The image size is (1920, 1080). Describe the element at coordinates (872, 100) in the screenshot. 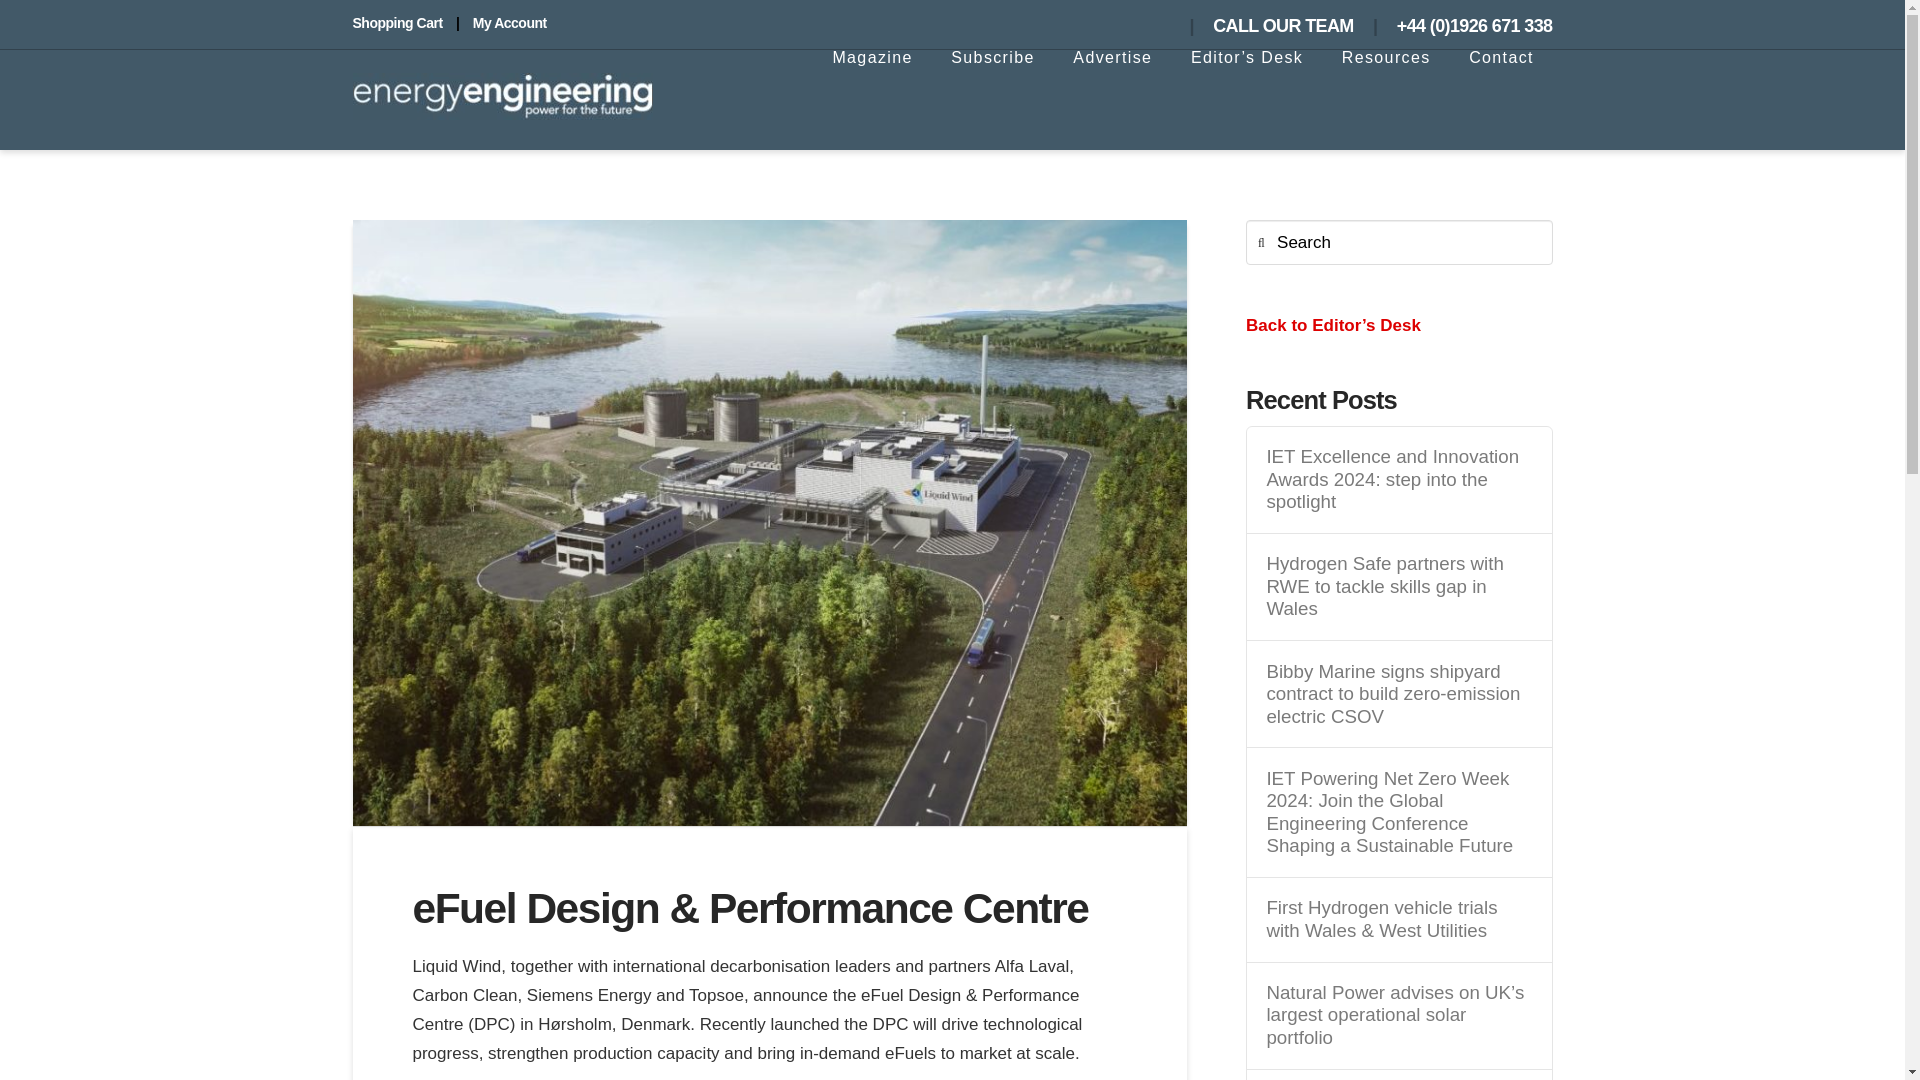

I see `Magazine` at that location.